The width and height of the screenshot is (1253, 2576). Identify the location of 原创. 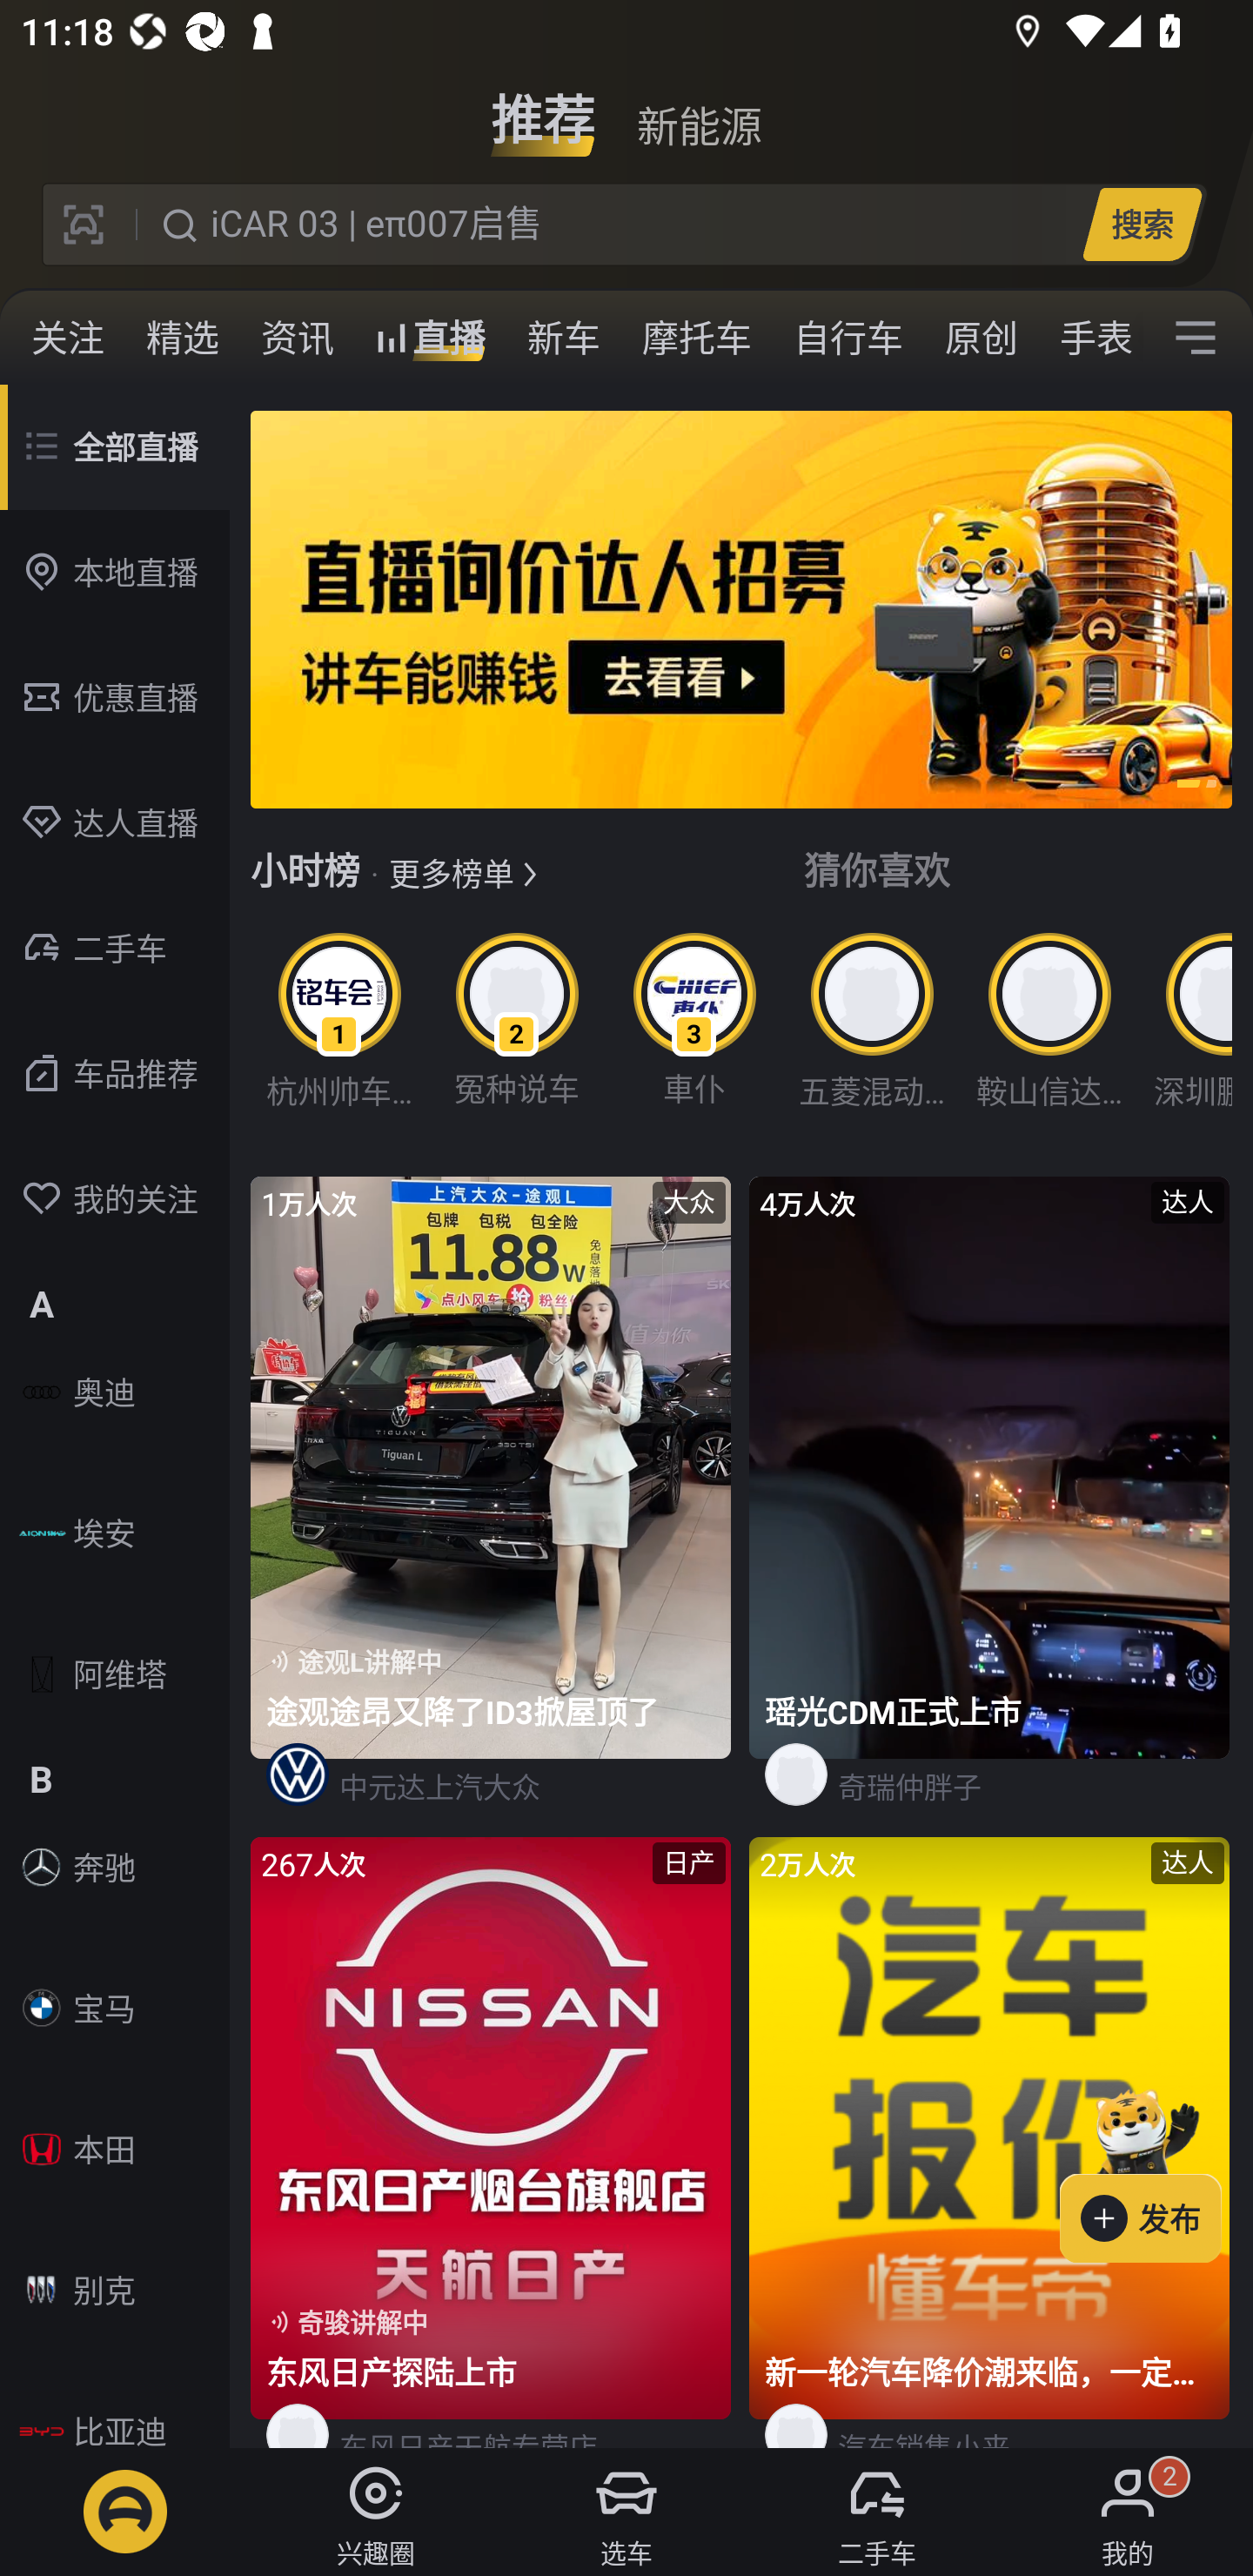
(982, 338).